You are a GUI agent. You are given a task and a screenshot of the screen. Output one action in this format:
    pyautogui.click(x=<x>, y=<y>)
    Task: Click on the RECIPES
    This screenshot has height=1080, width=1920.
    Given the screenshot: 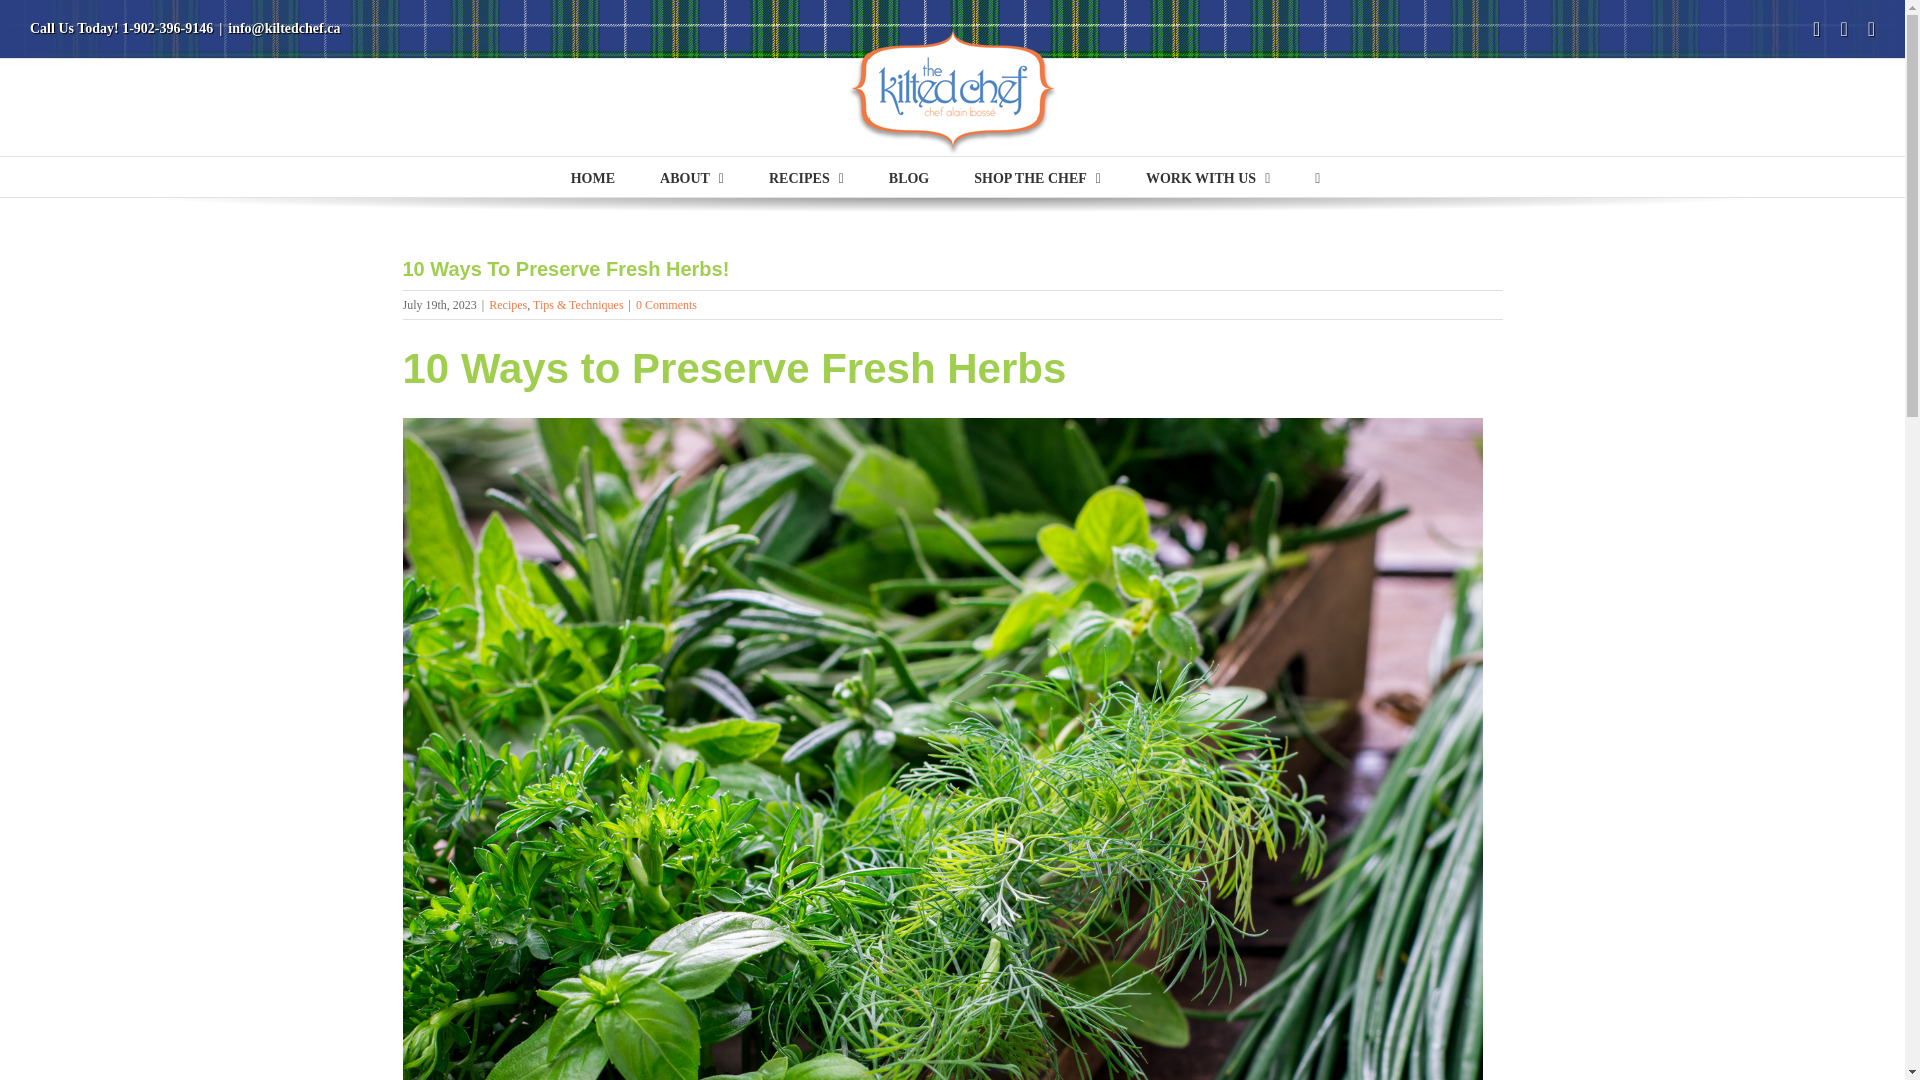 What is the action you would take?
    pyautogui.click(x=806, y=176)
    